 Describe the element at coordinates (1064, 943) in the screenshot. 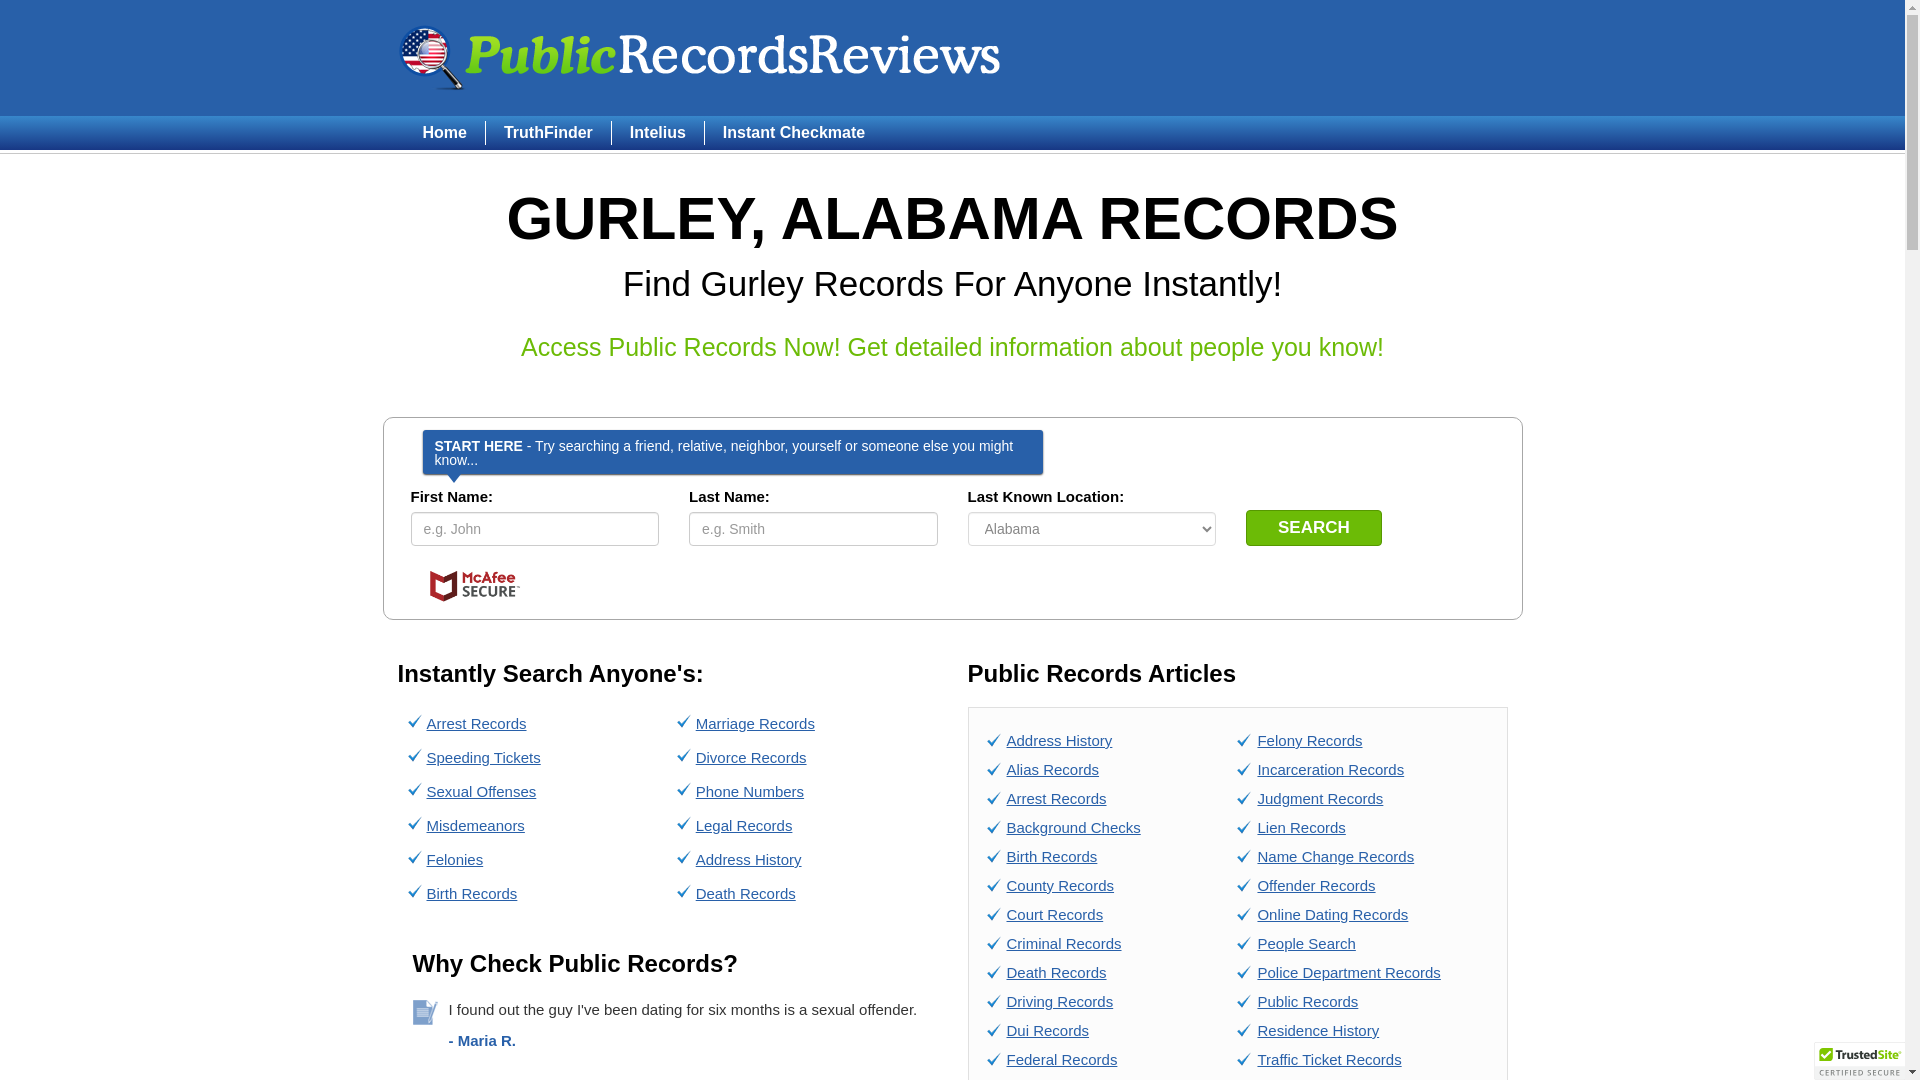

I see `Criminal Records` at that location.